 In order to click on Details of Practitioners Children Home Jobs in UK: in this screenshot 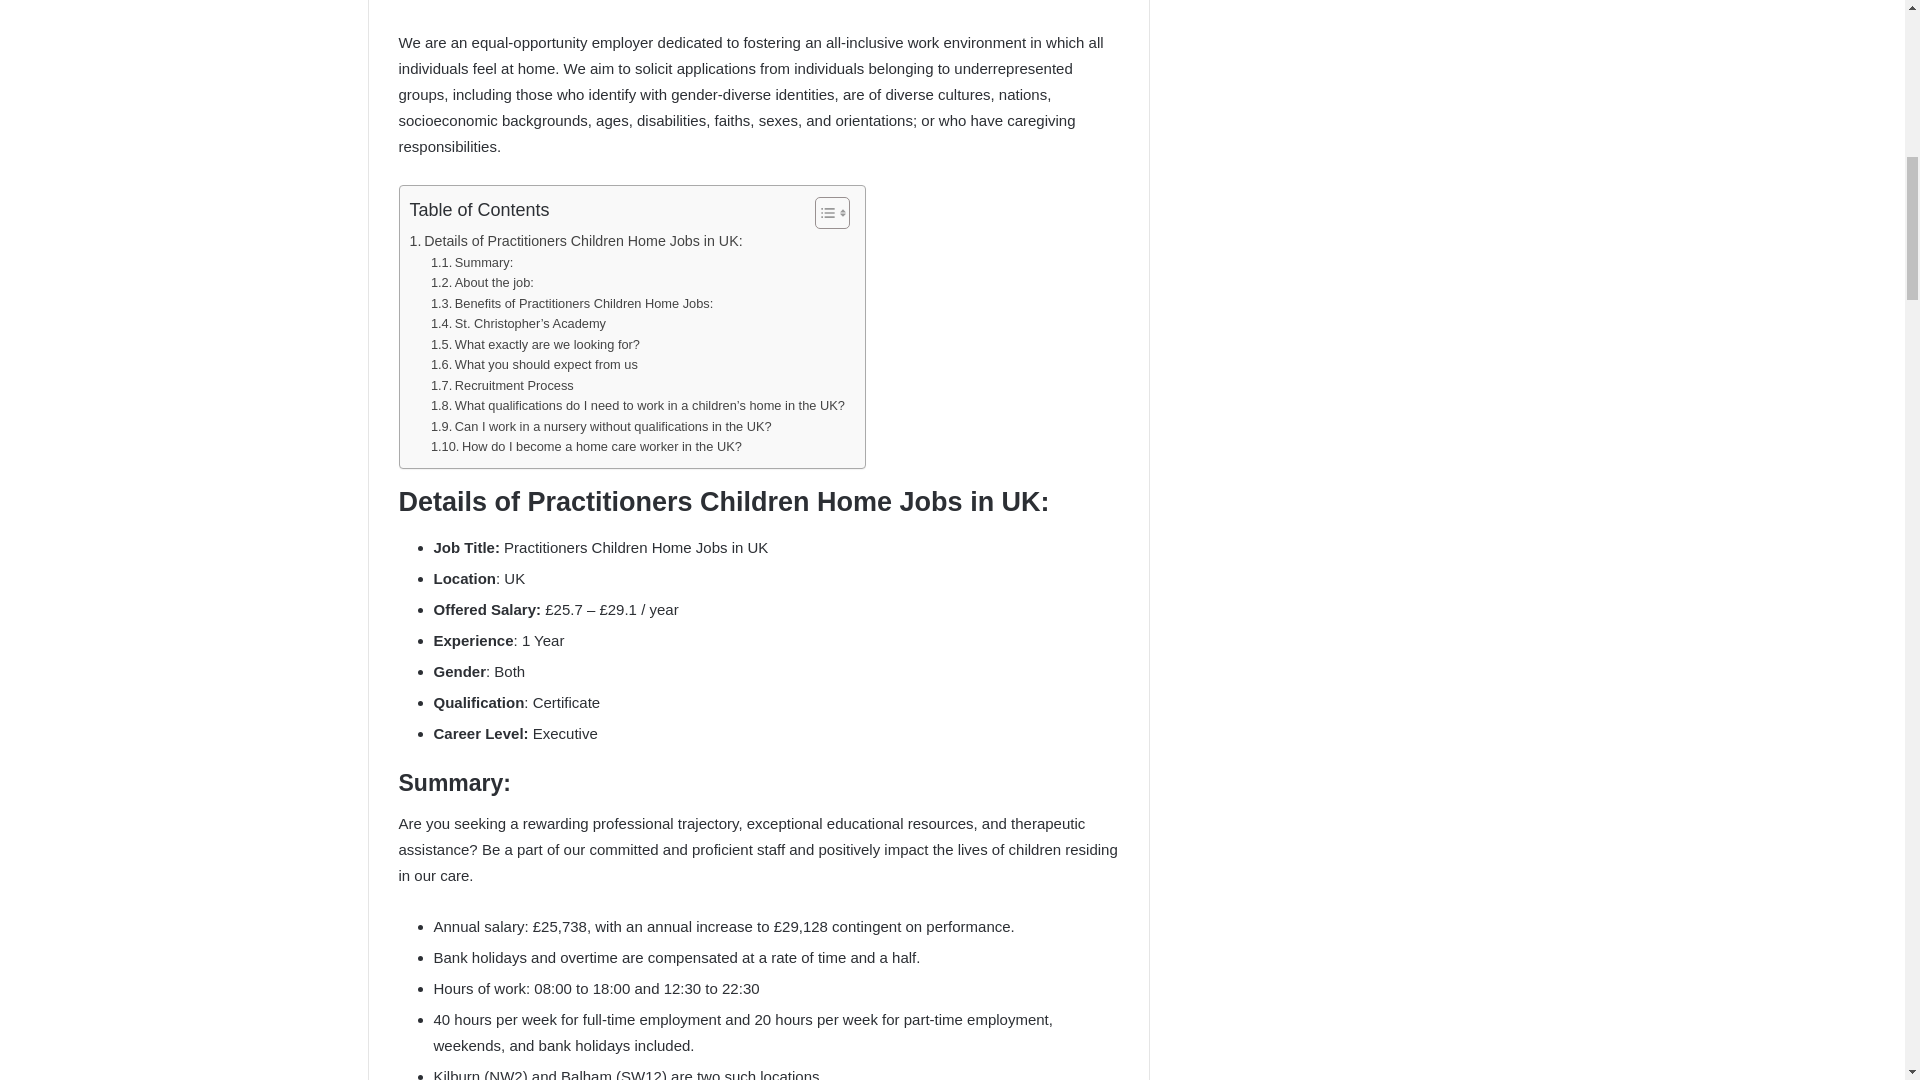, I will do `click(576, 241)`.